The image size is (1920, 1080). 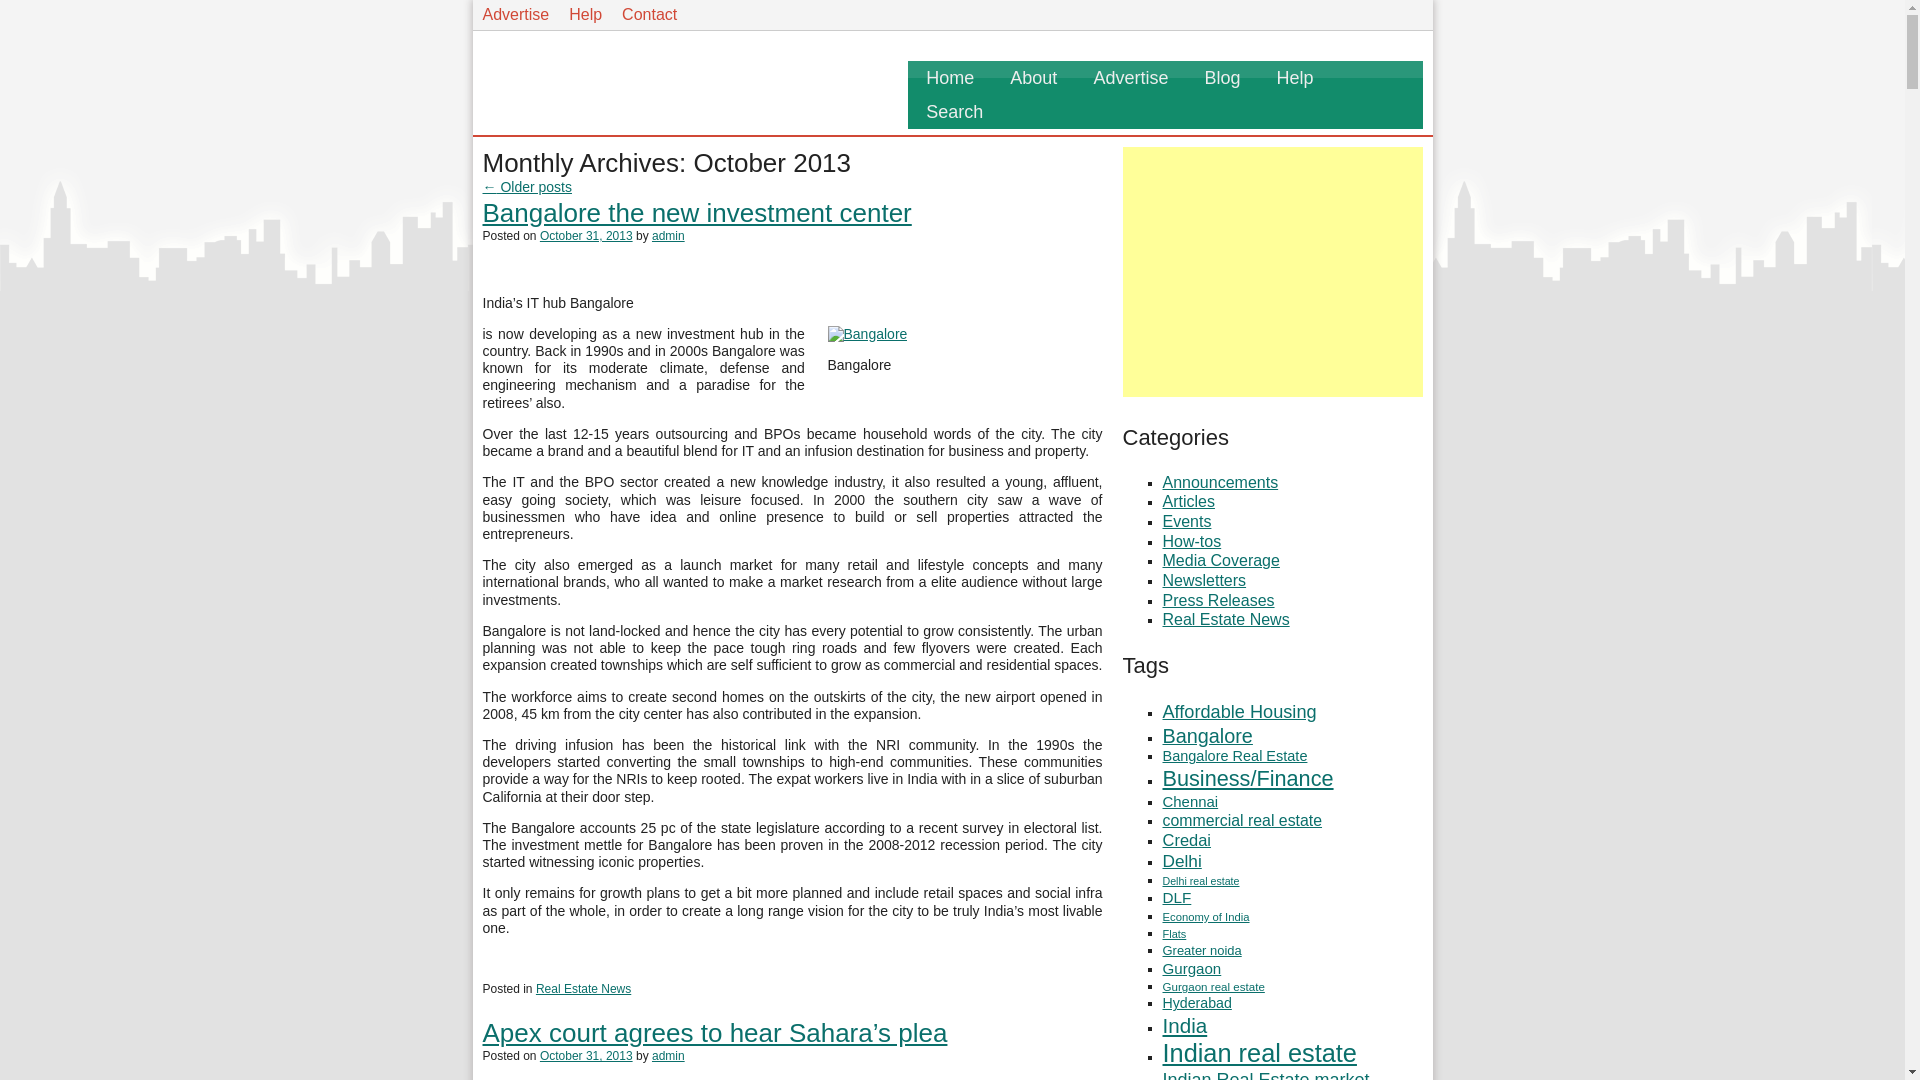 I want to click on Click here to Know about the Packages, so click(x=515, y=15).